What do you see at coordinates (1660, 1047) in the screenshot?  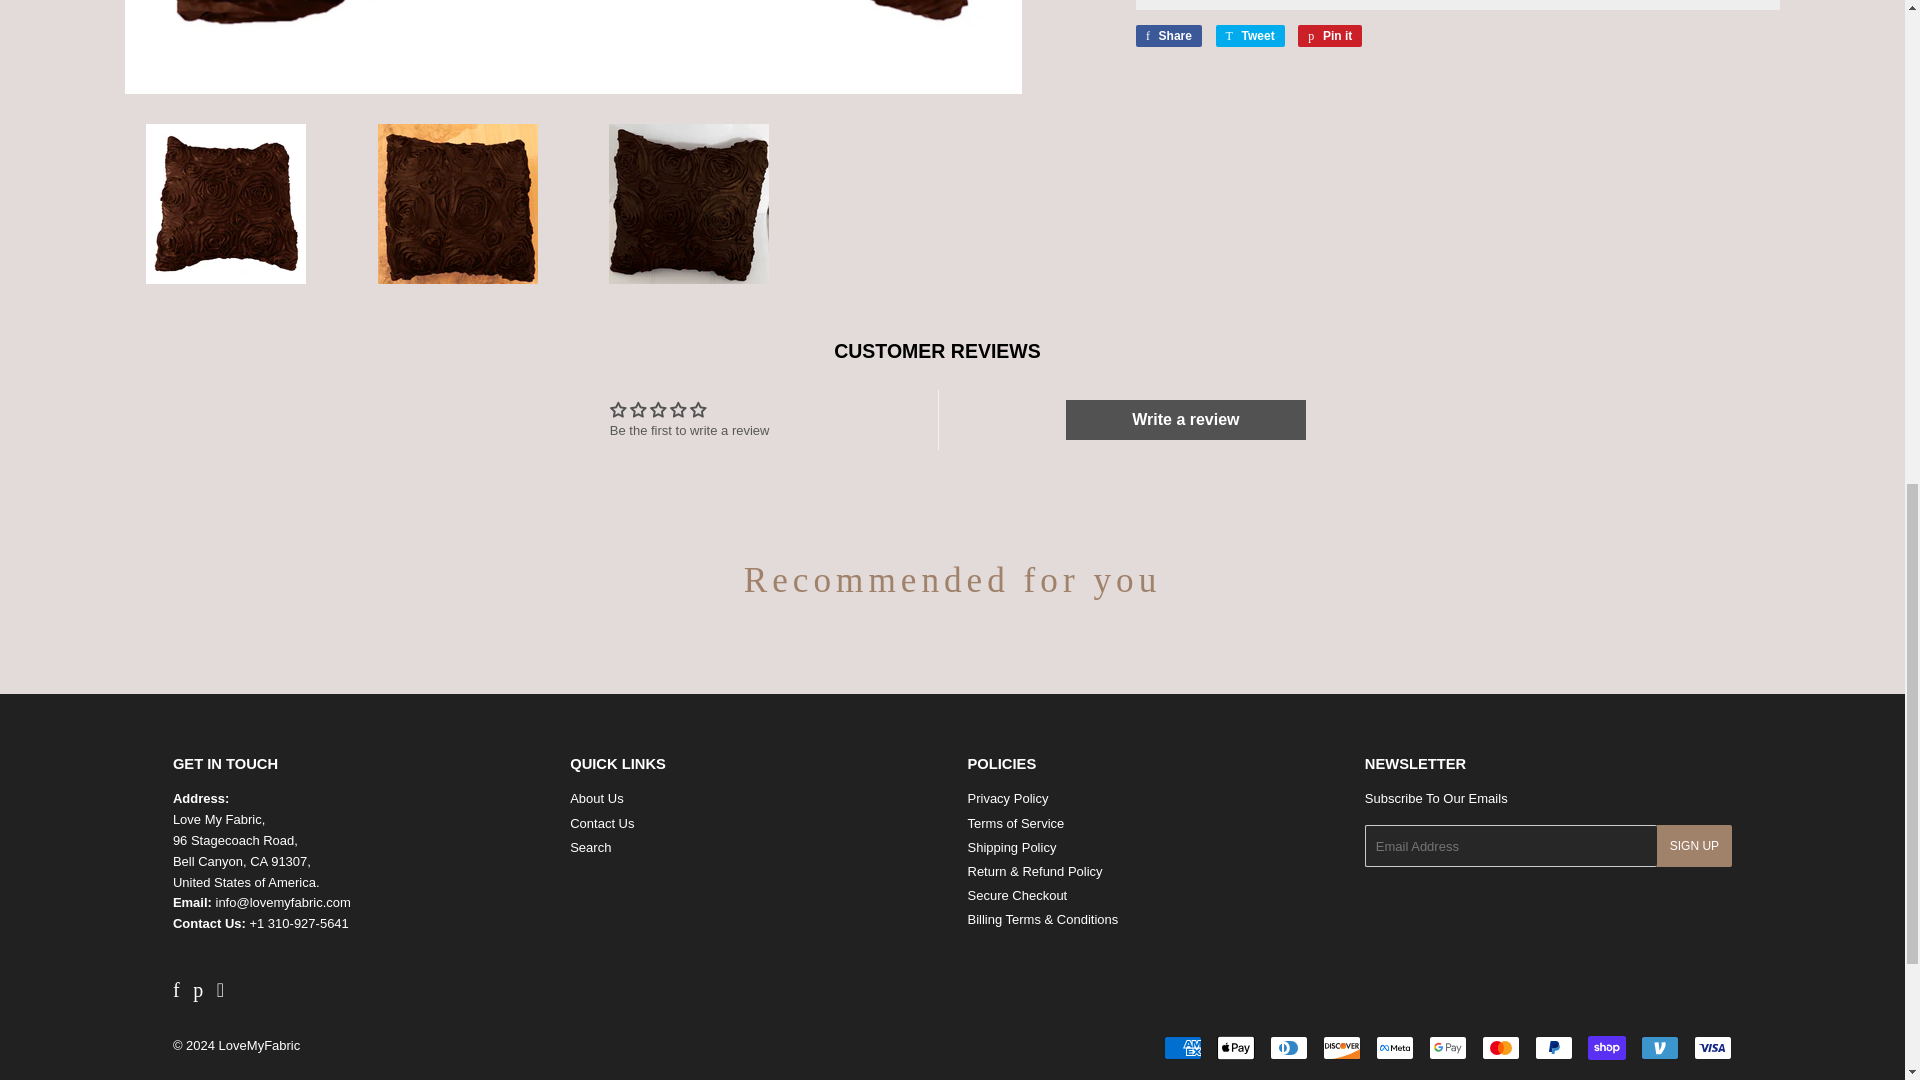 I see `Venmo` at bounding box center [1660, 1047].